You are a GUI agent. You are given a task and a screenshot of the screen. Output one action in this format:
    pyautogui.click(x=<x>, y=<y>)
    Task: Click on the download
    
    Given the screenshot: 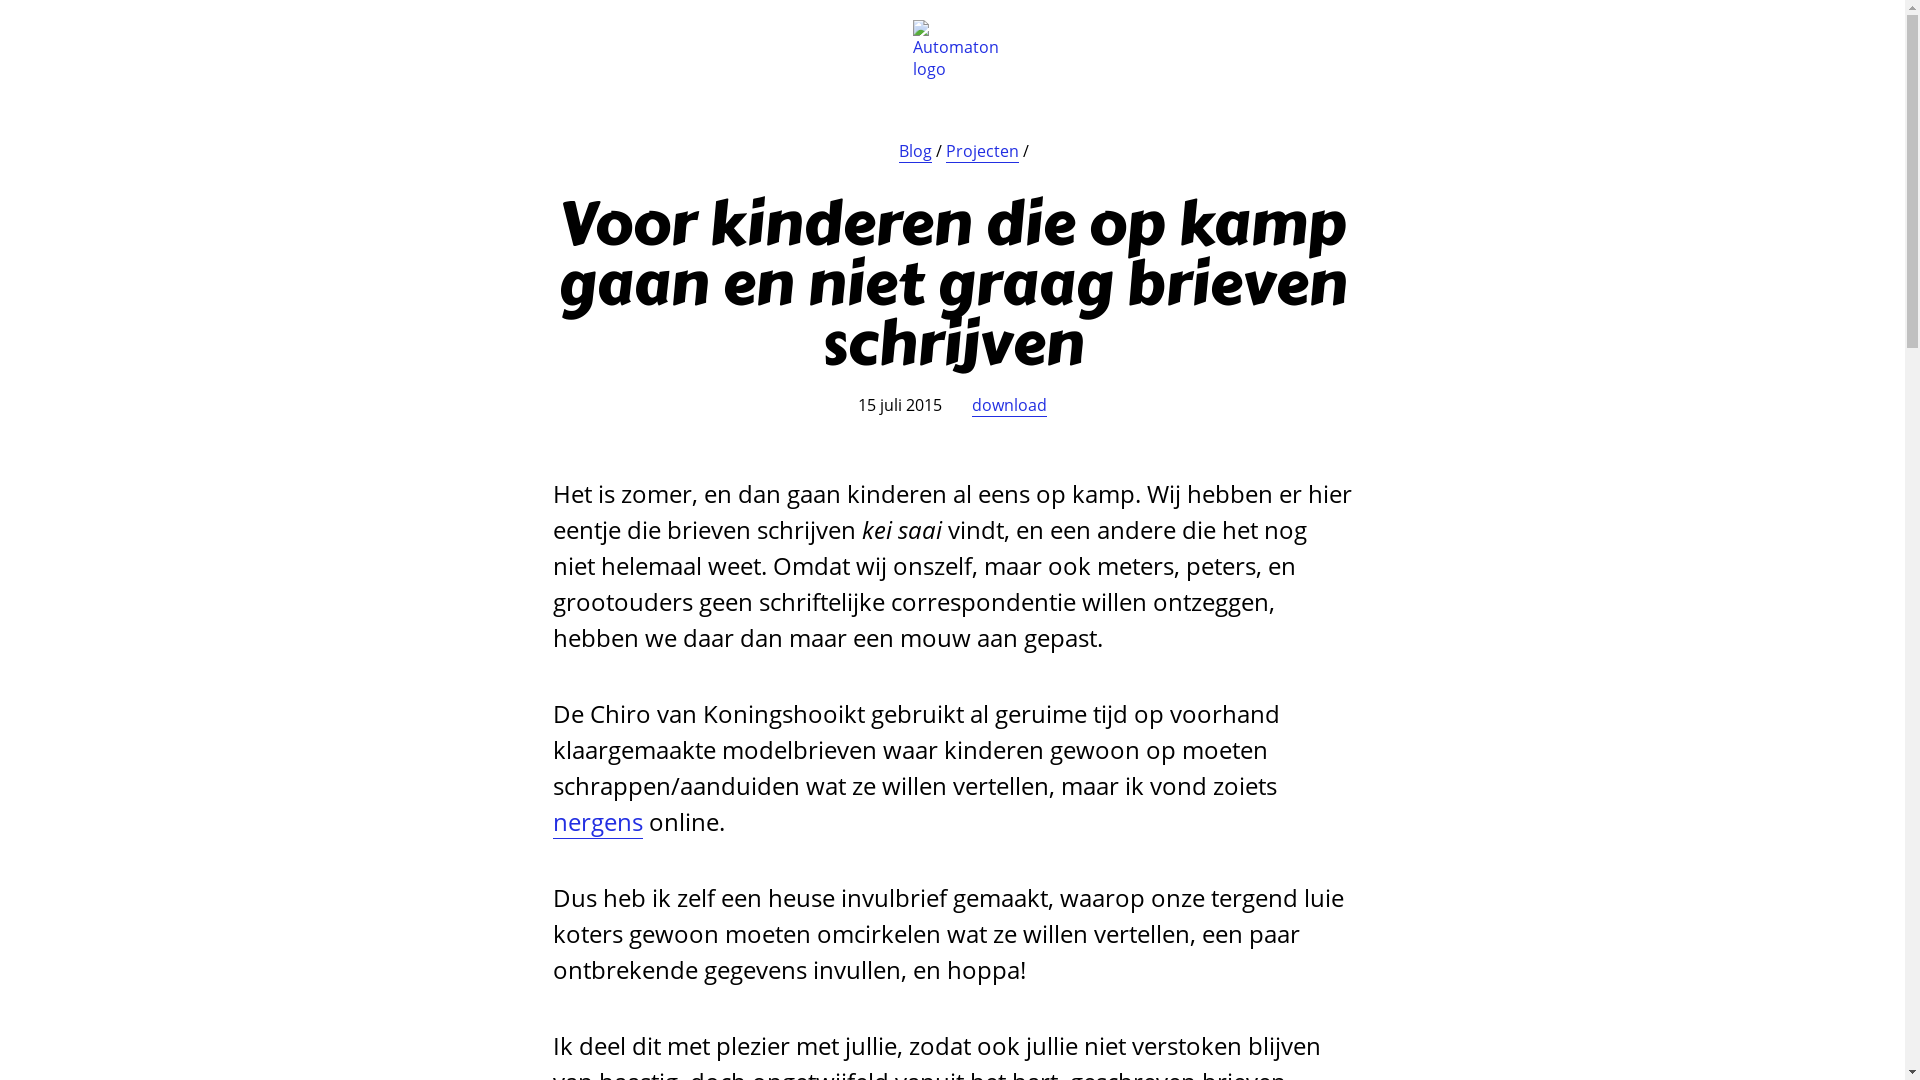 What is the action you would take?
    pyautogui.click(x=1010, y=406)
    